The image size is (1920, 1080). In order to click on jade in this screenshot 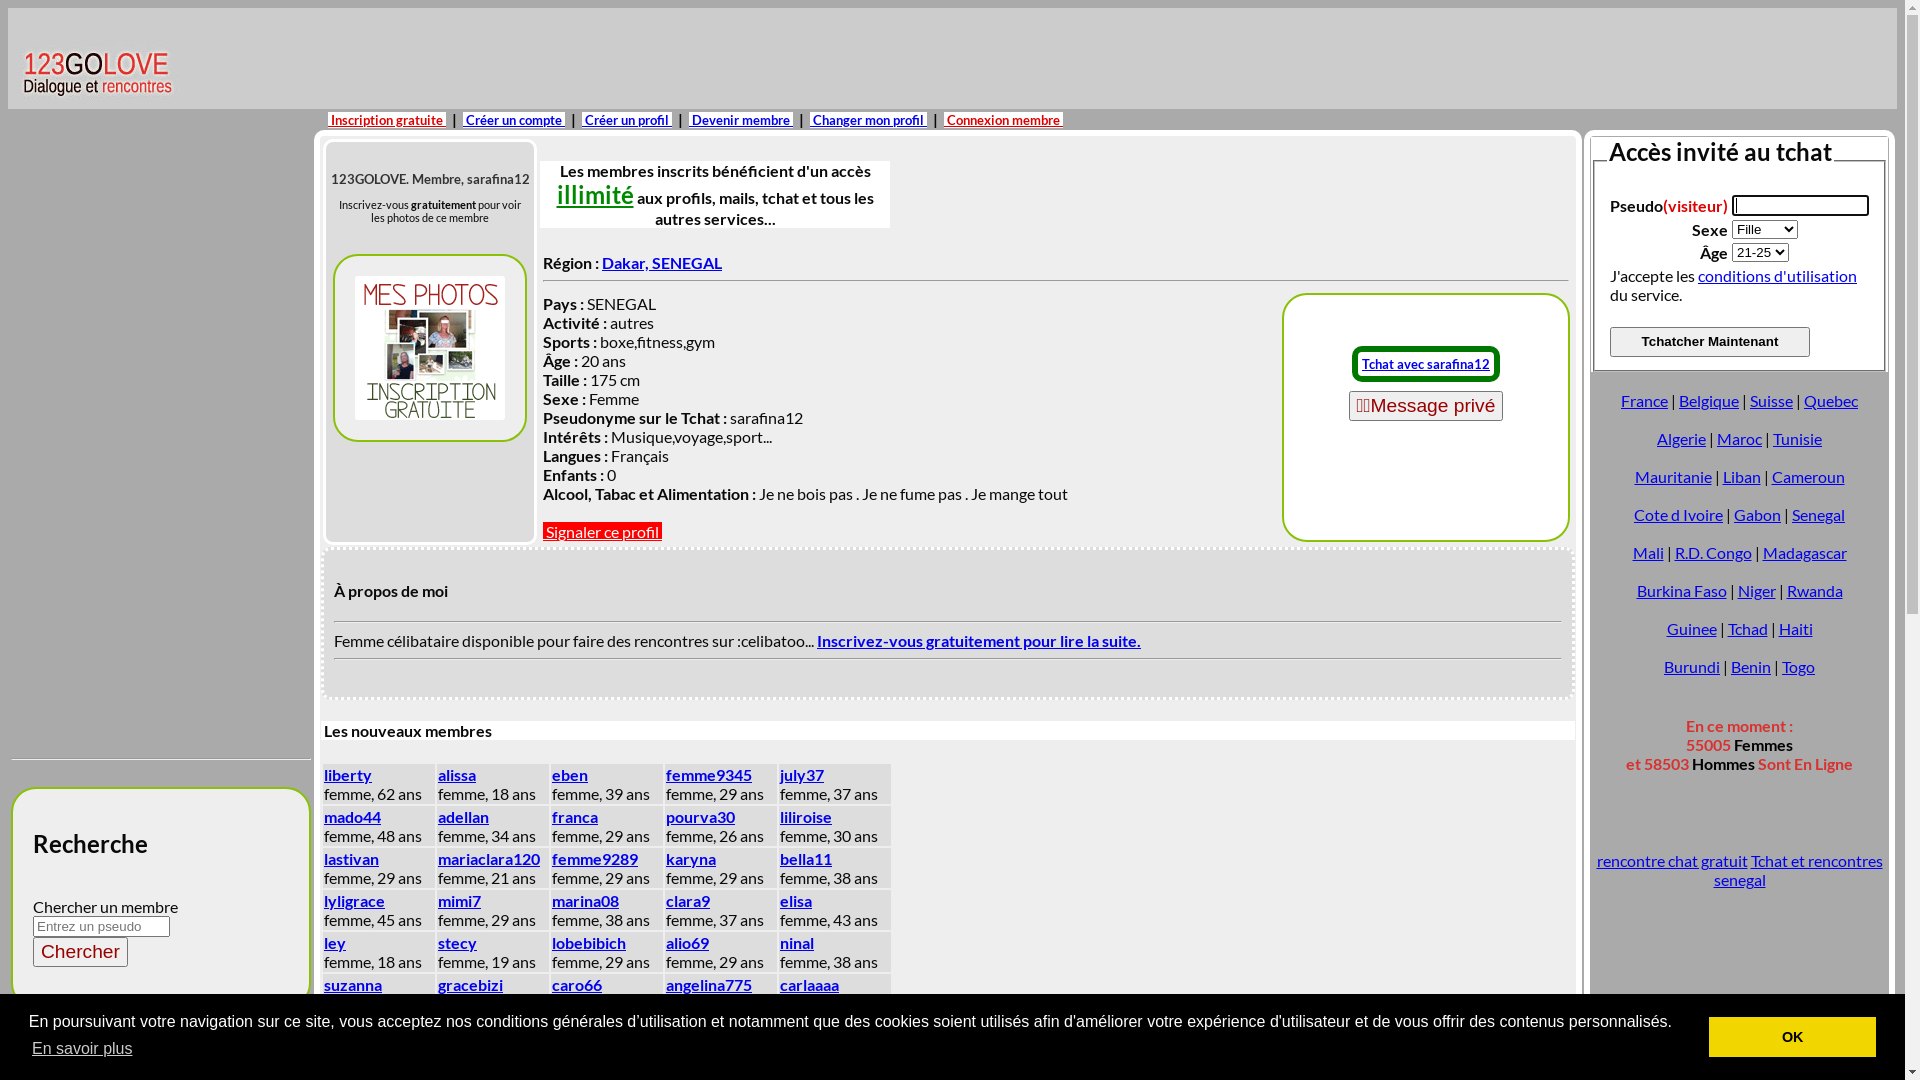, I will do `click(453, 1068)`.